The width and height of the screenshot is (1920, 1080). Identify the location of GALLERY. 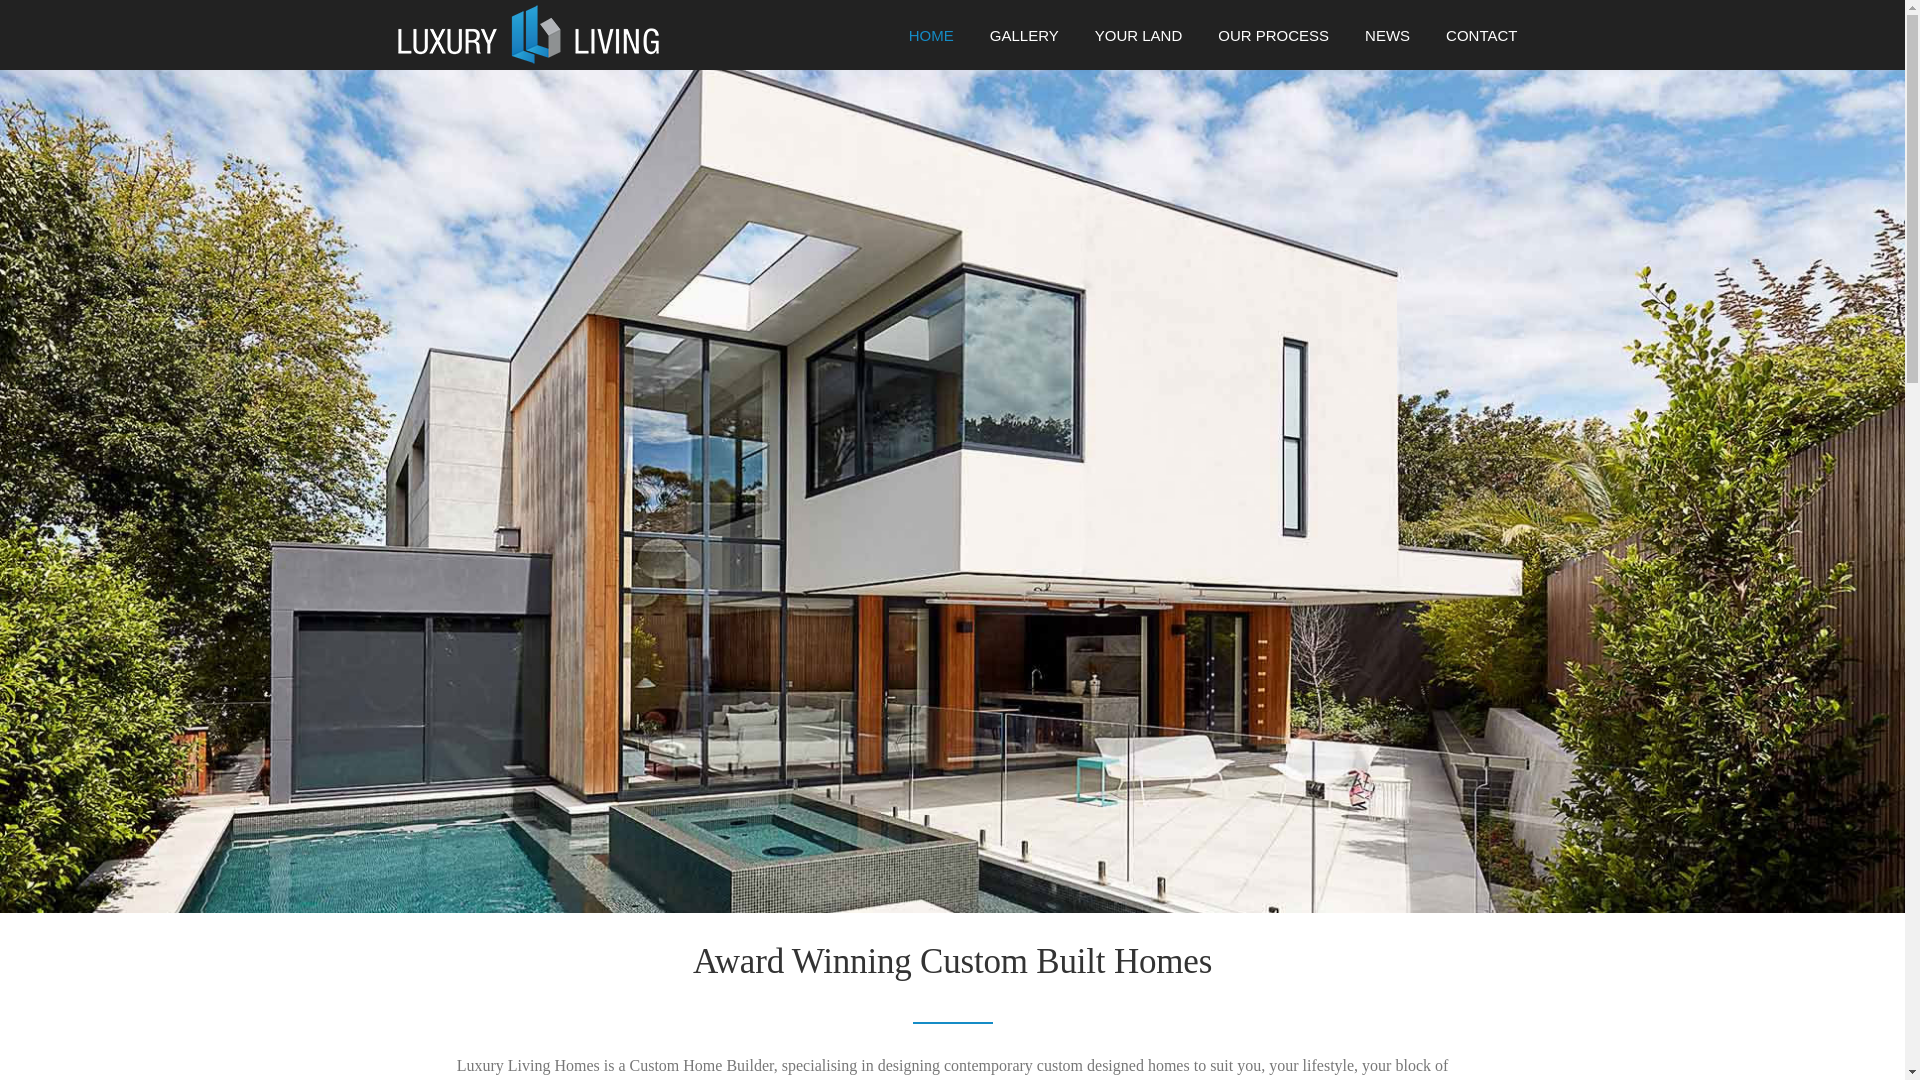
(1024, 44).